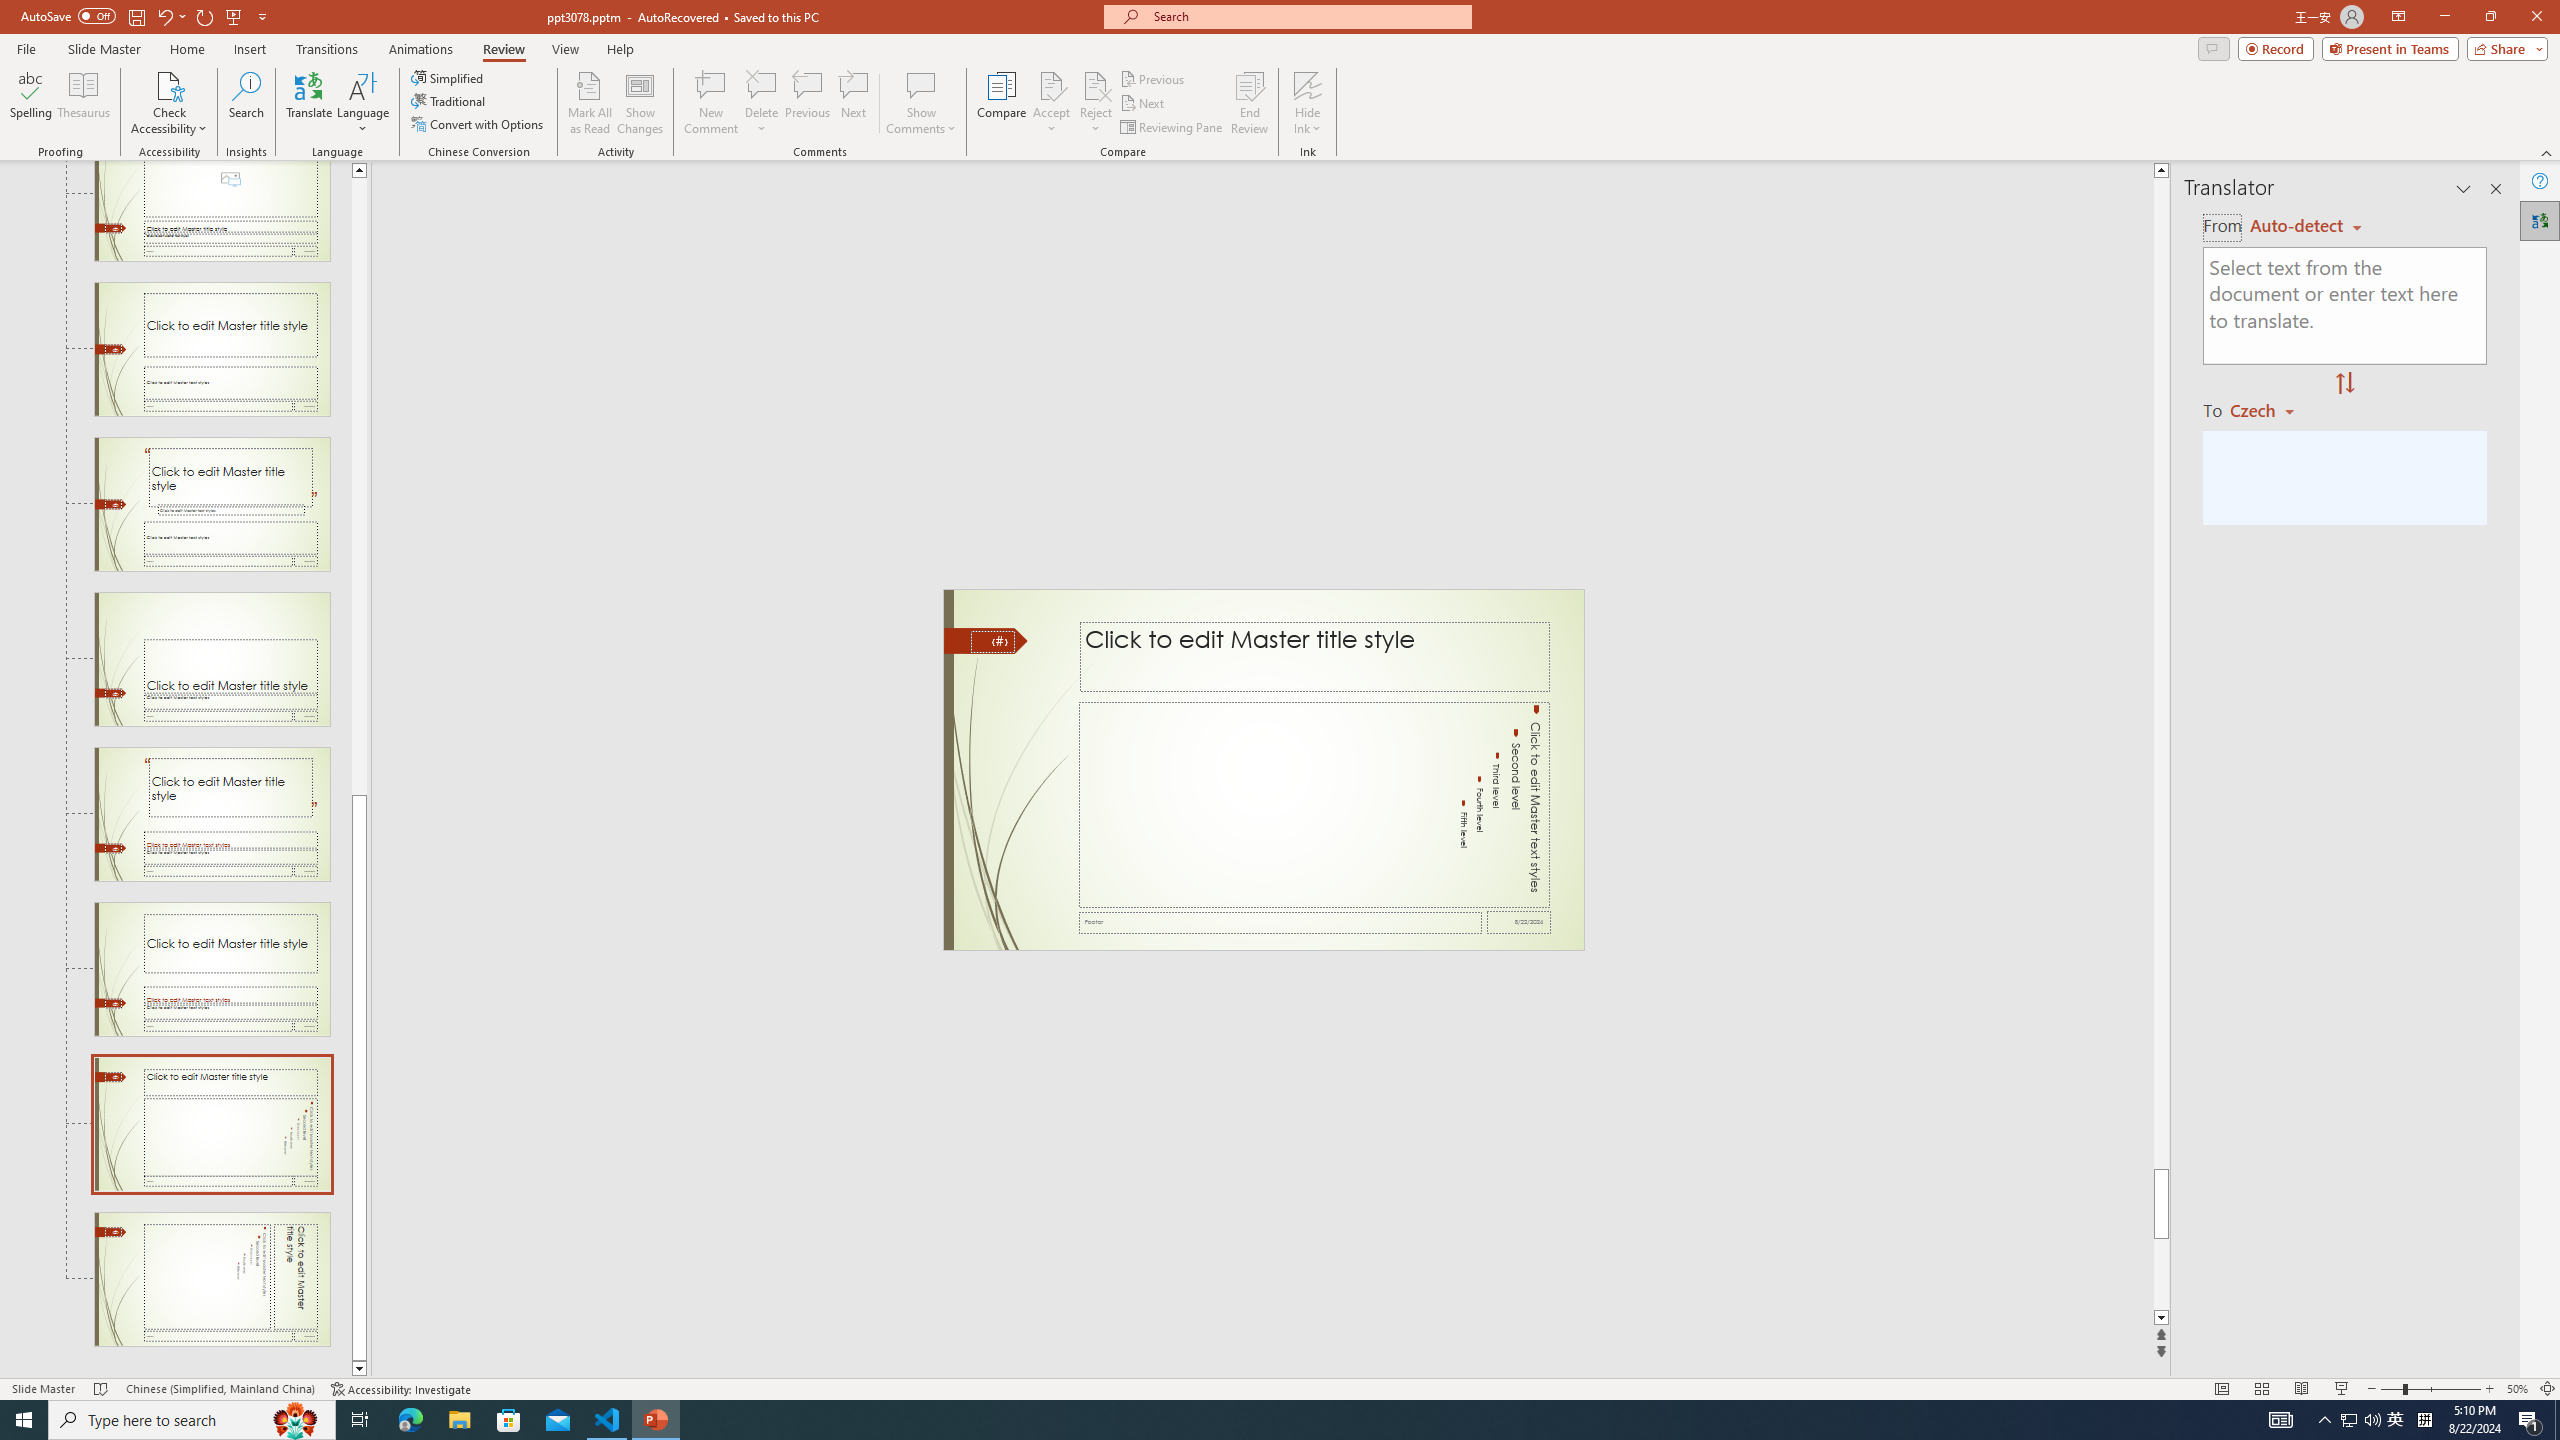  Describe the element at coordinates (2270, 409) in the screenshot. I see `Czech` at that location.